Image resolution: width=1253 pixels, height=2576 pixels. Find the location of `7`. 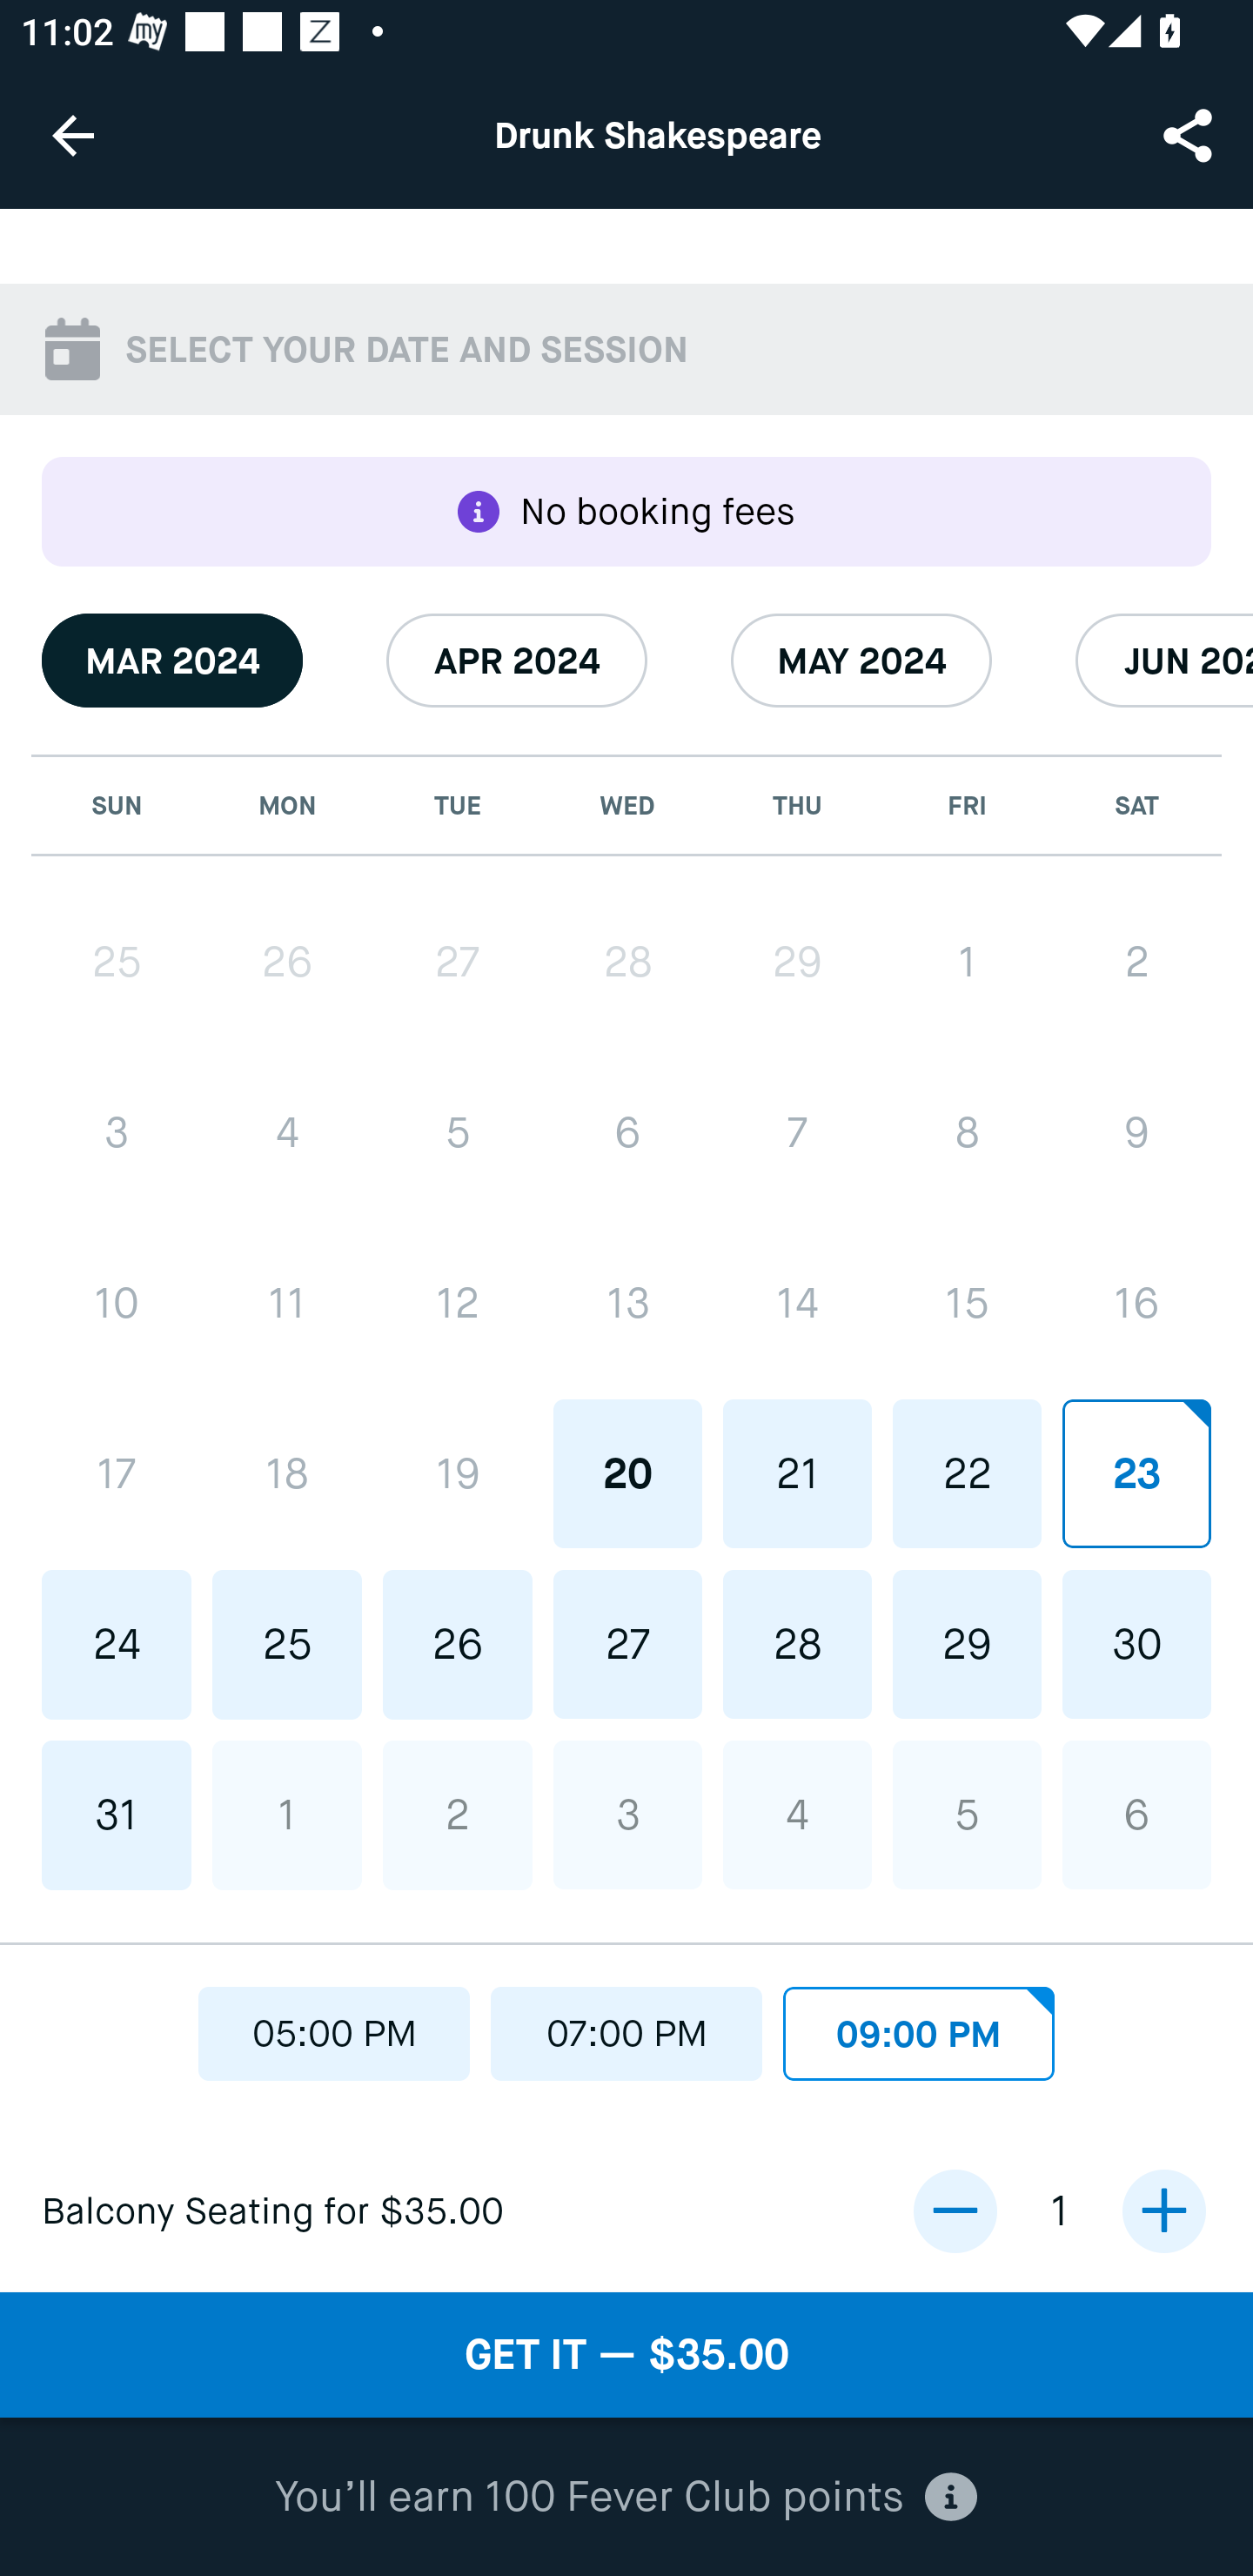

7 is located at coordinates (797, 1133).